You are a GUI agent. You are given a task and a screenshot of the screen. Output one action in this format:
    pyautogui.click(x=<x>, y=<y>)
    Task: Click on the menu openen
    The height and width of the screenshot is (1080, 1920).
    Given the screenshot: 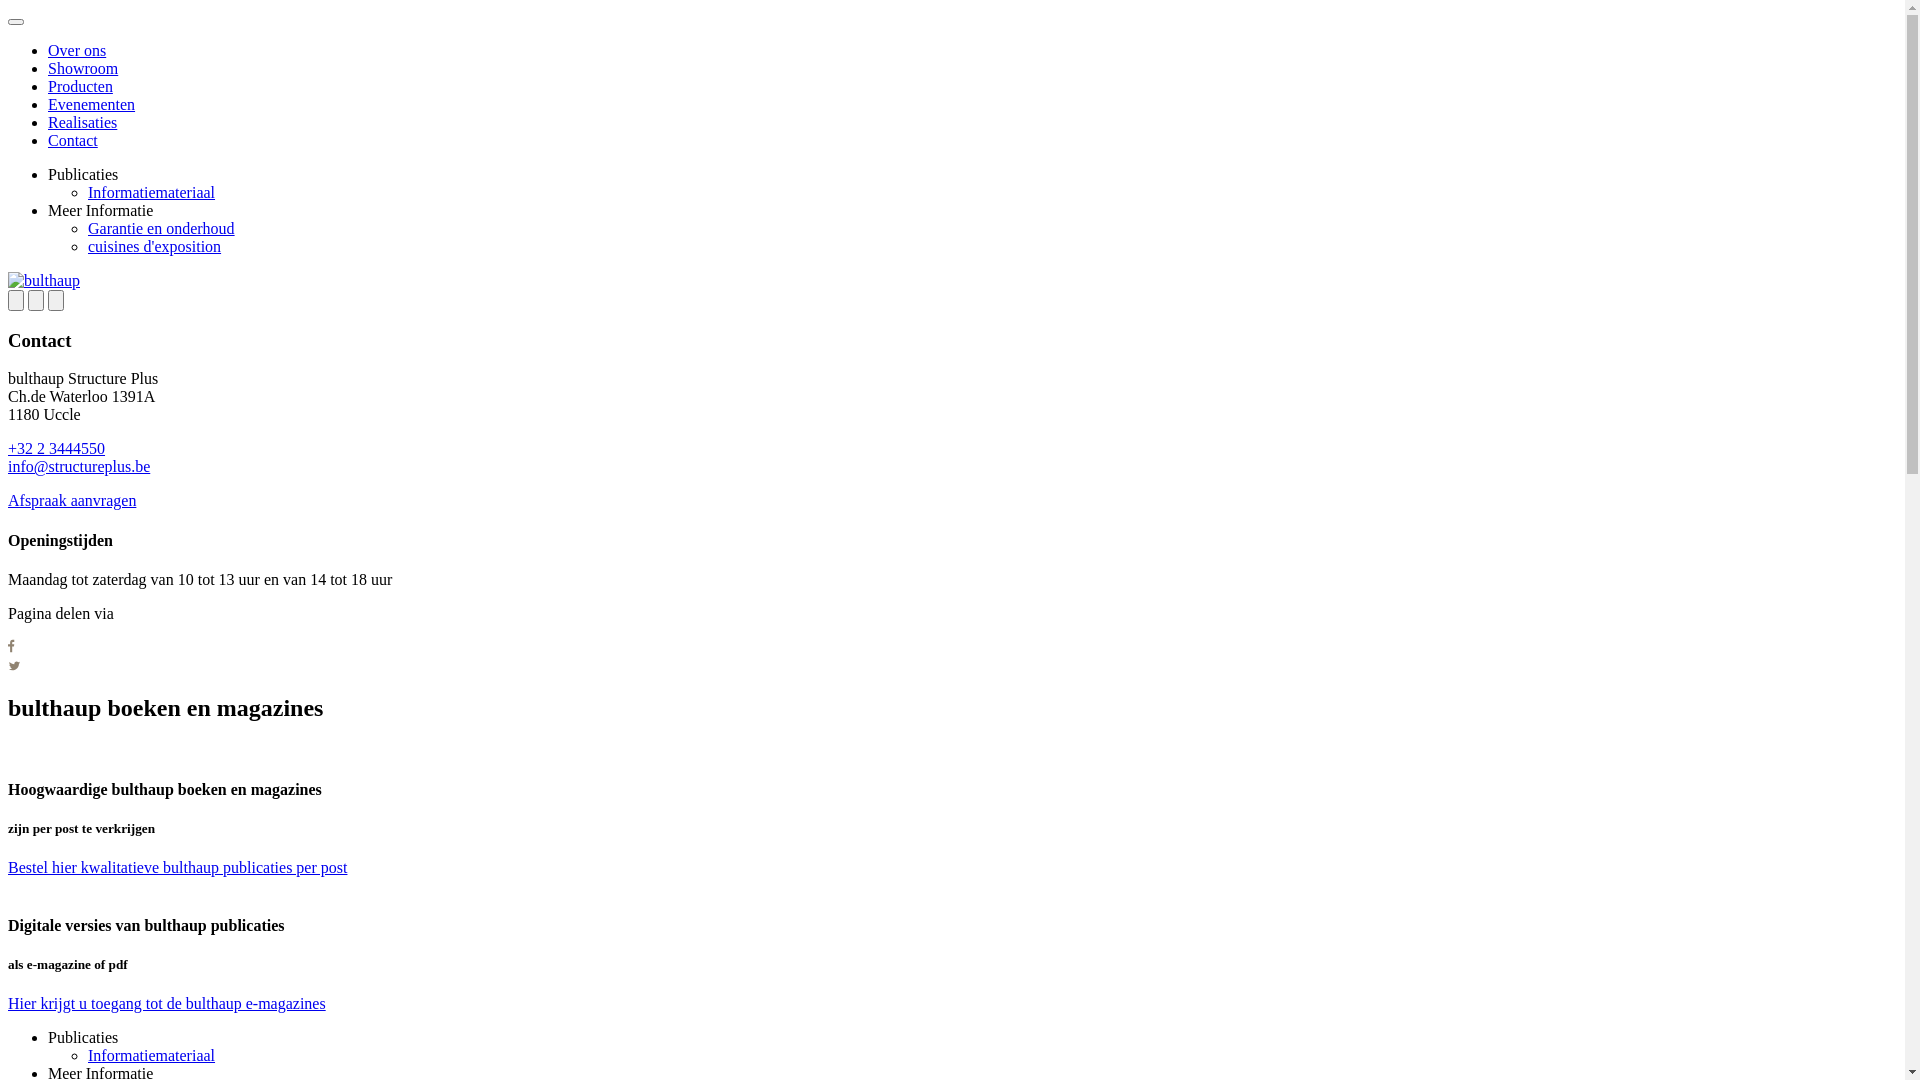 What is the action you would take?
    pyautogui.click(x=16, y=22)
    